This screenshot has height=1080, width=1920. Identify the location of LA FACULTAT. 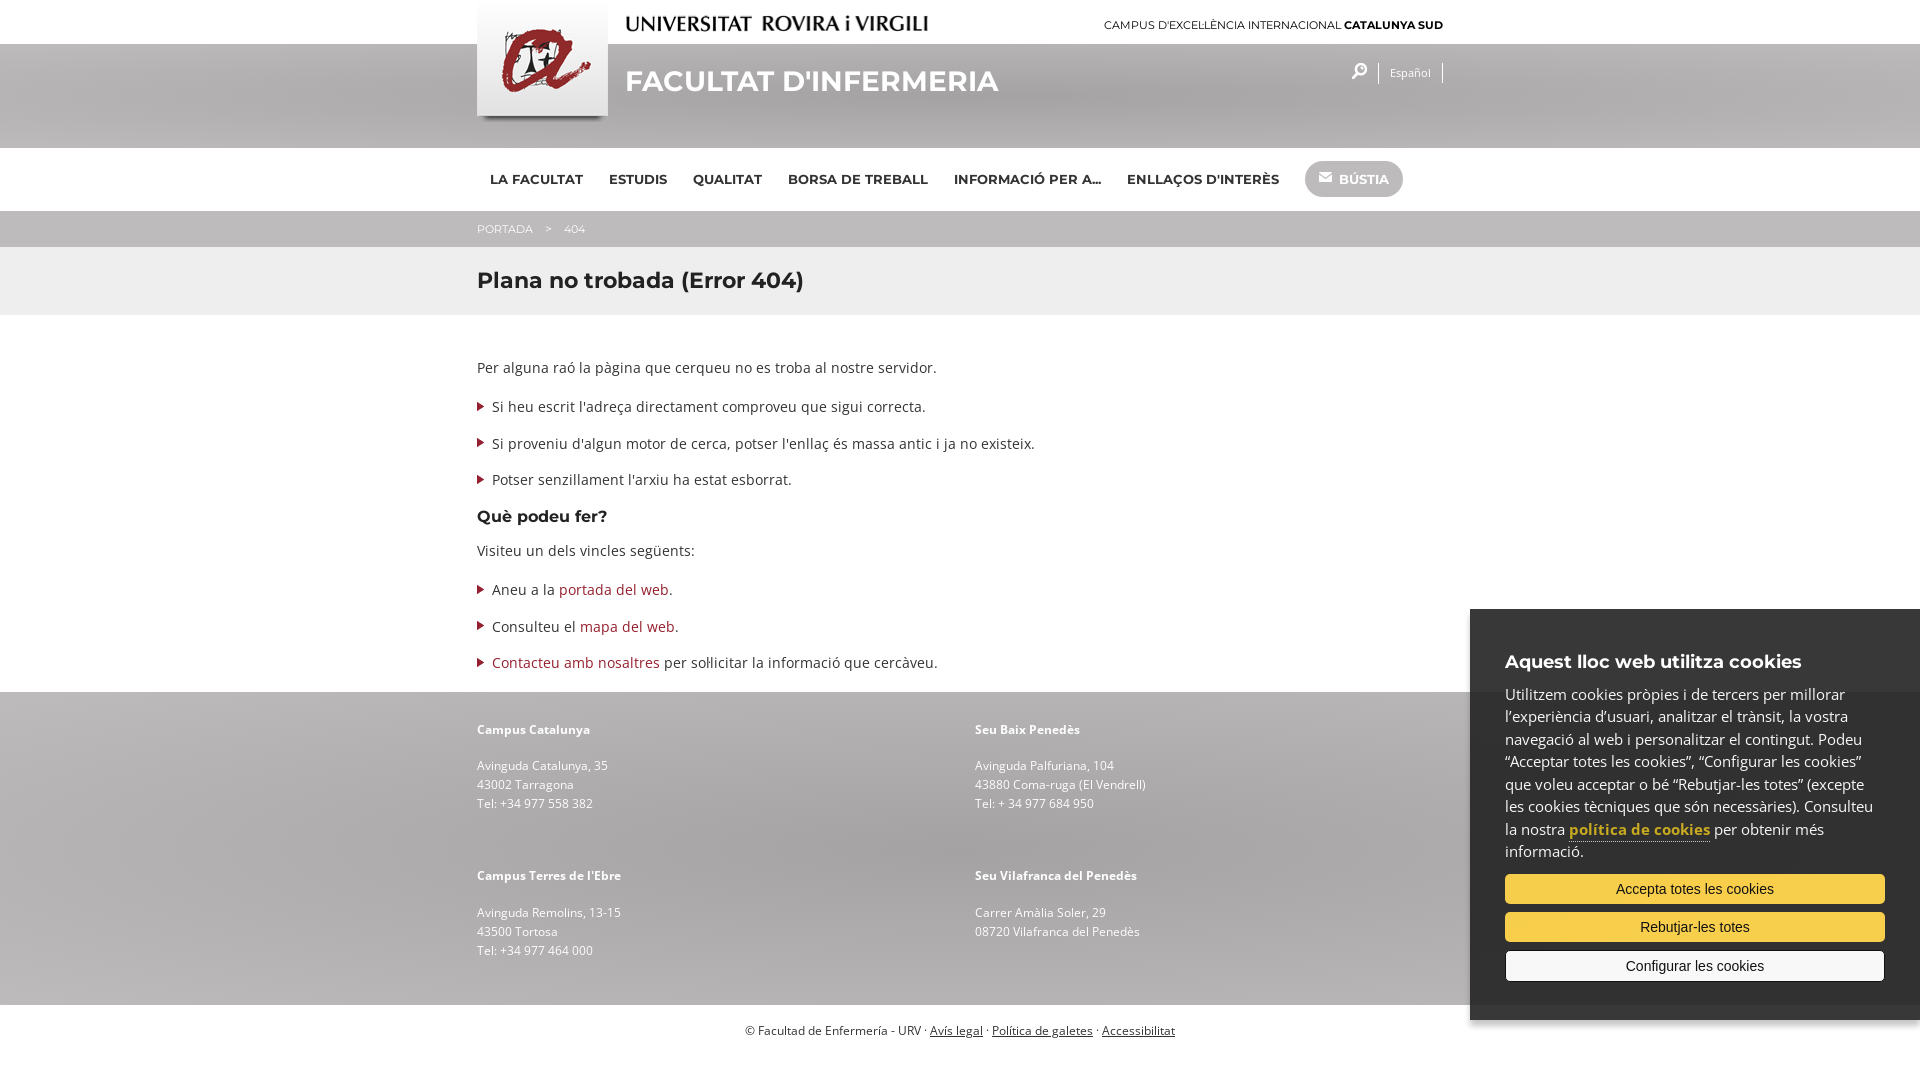
(536, 180).